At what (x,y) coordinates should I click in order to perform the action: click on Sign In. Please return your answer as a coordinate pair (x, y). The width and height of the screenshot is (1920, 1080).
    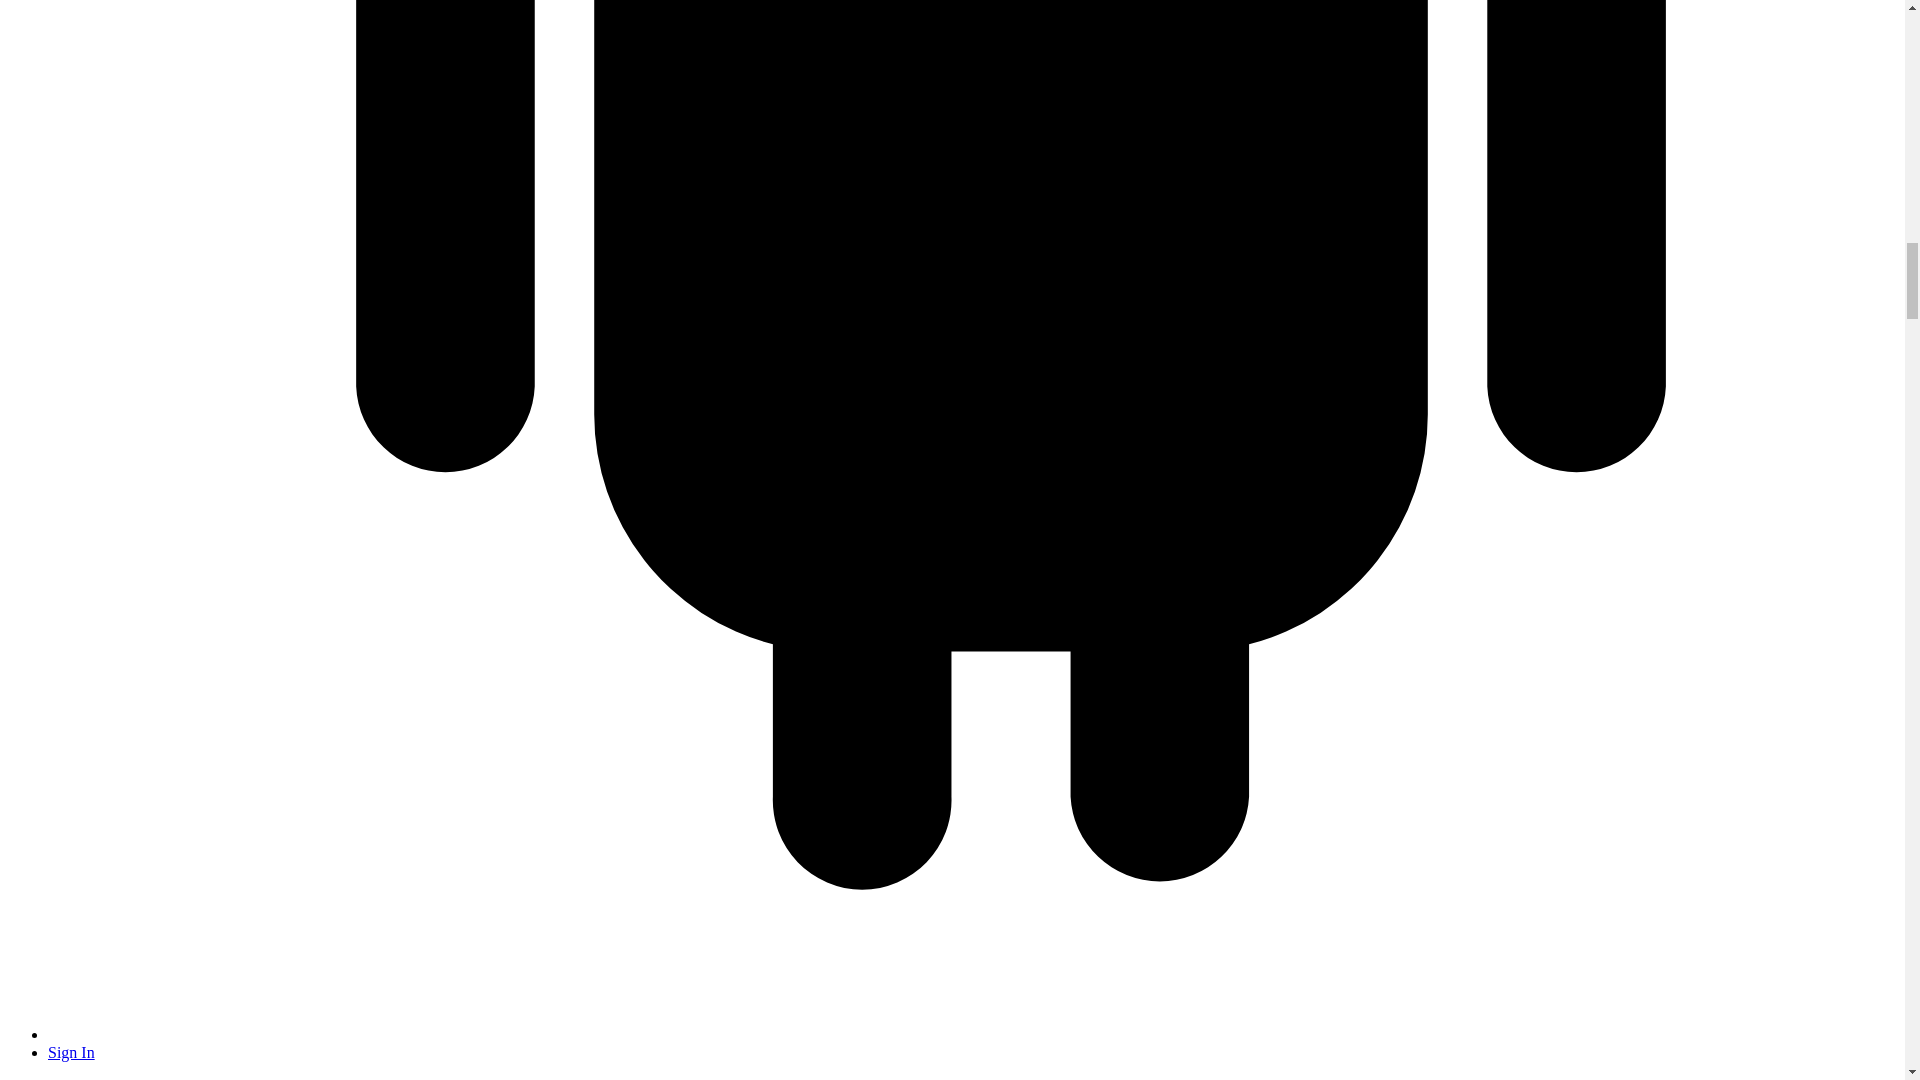
    Looking at the image, I should click on (71, 1052).